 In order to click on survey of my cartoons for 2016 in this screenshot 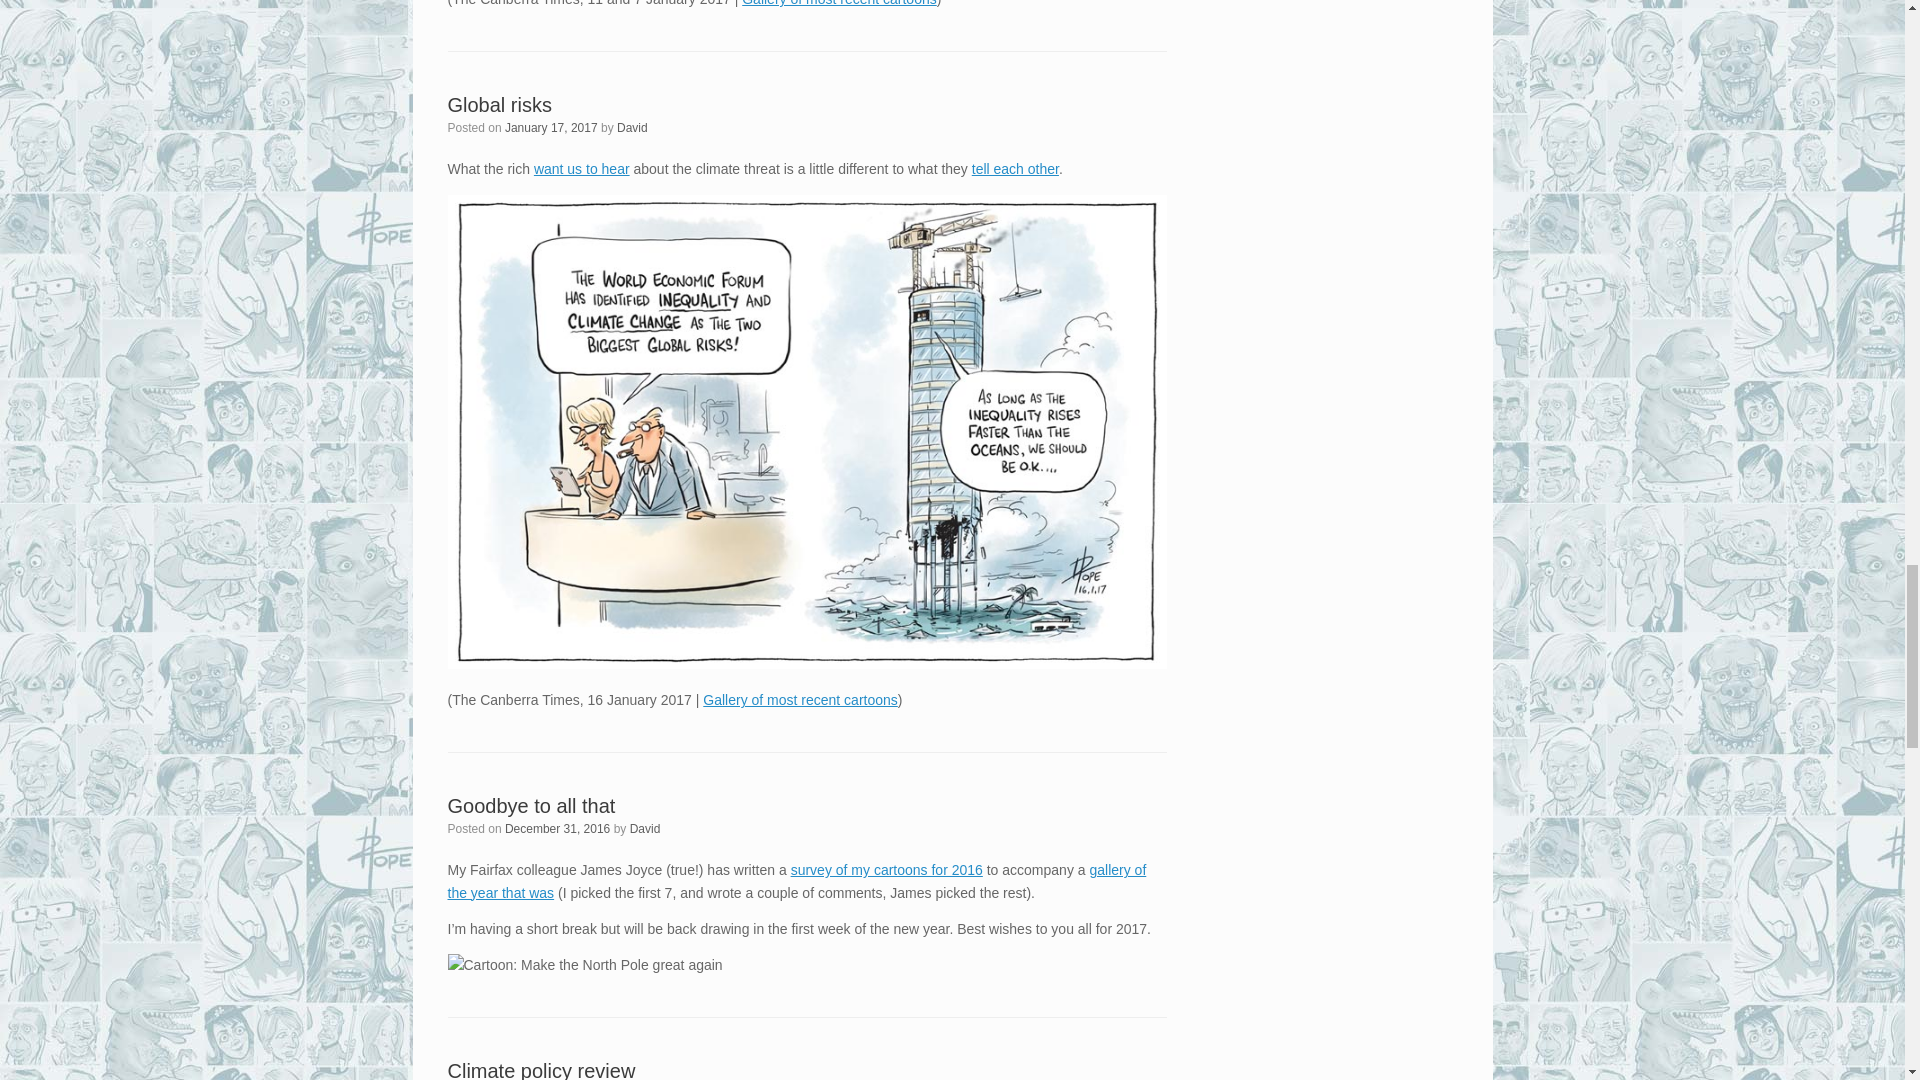, I will do `click(887, 870)`.